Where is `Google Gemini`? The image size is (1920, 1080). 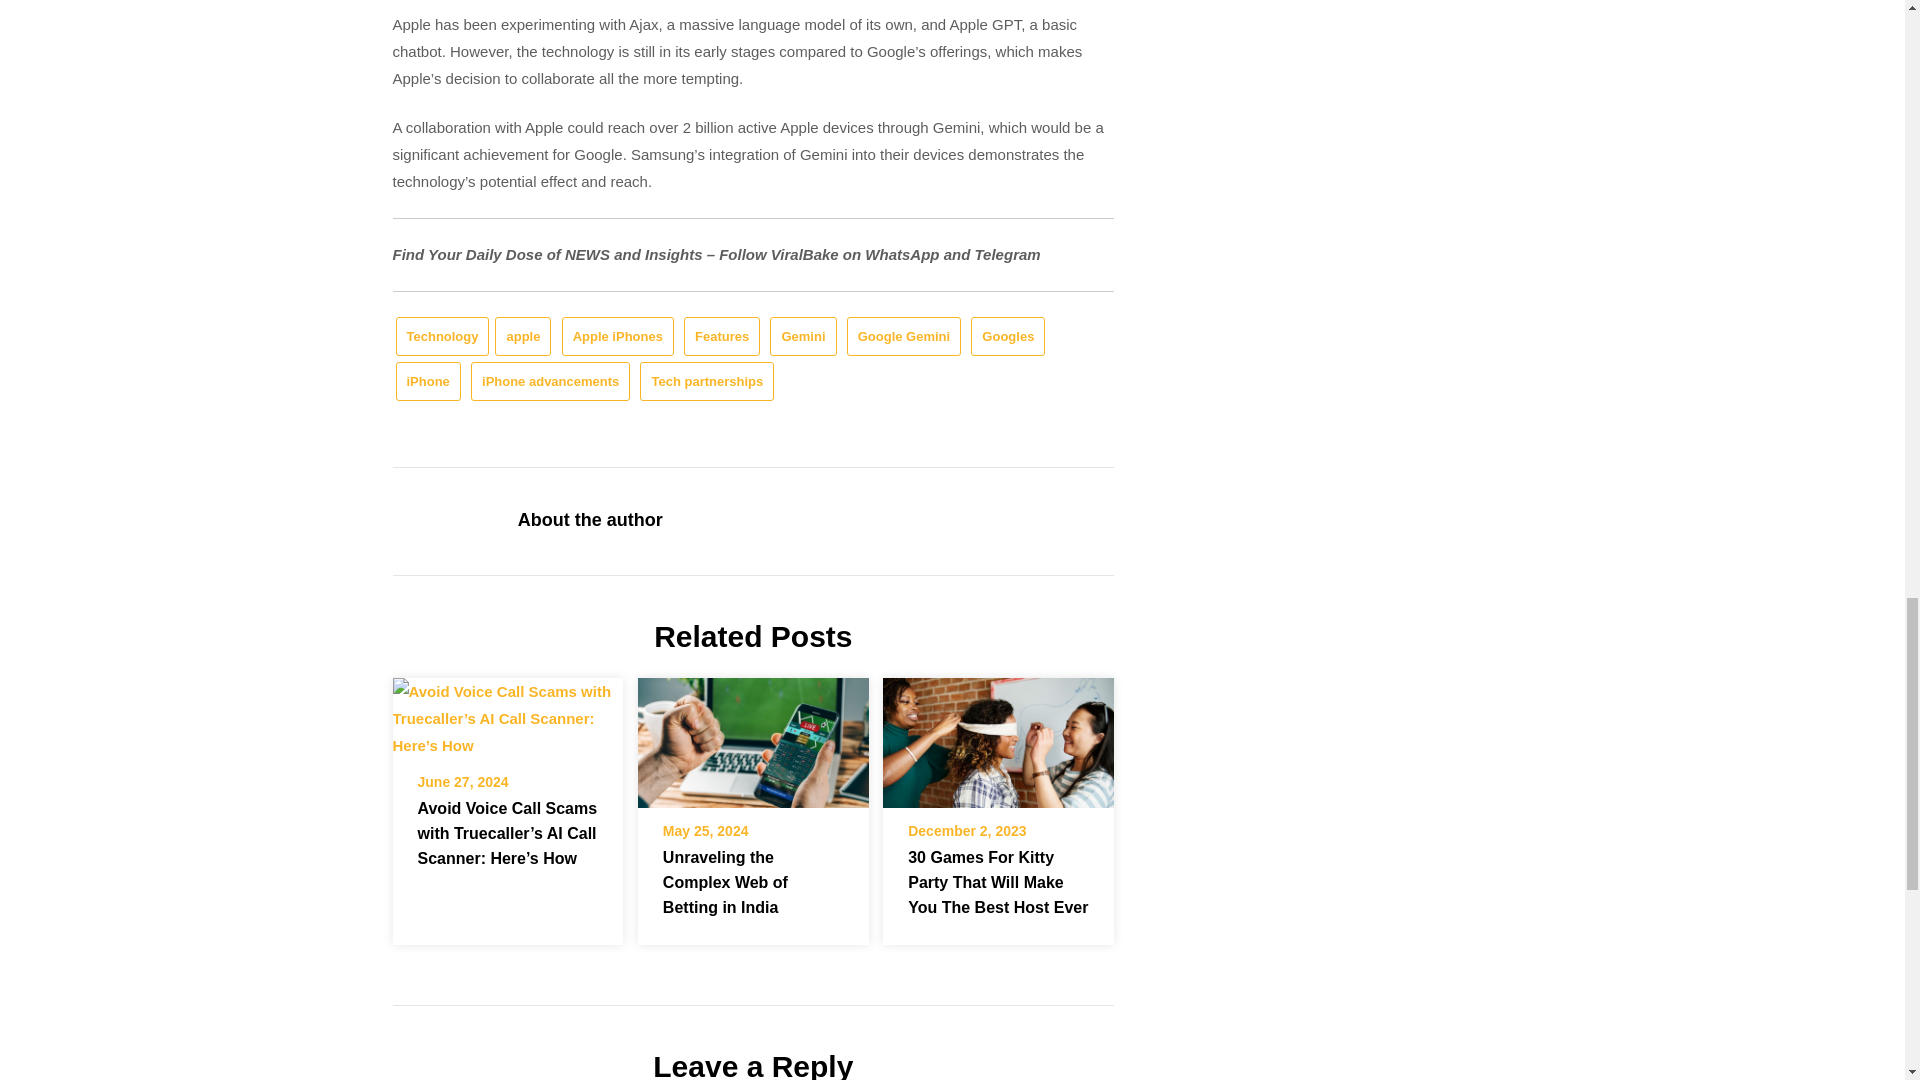 Google Gemini is located at coordinates (904, 336).